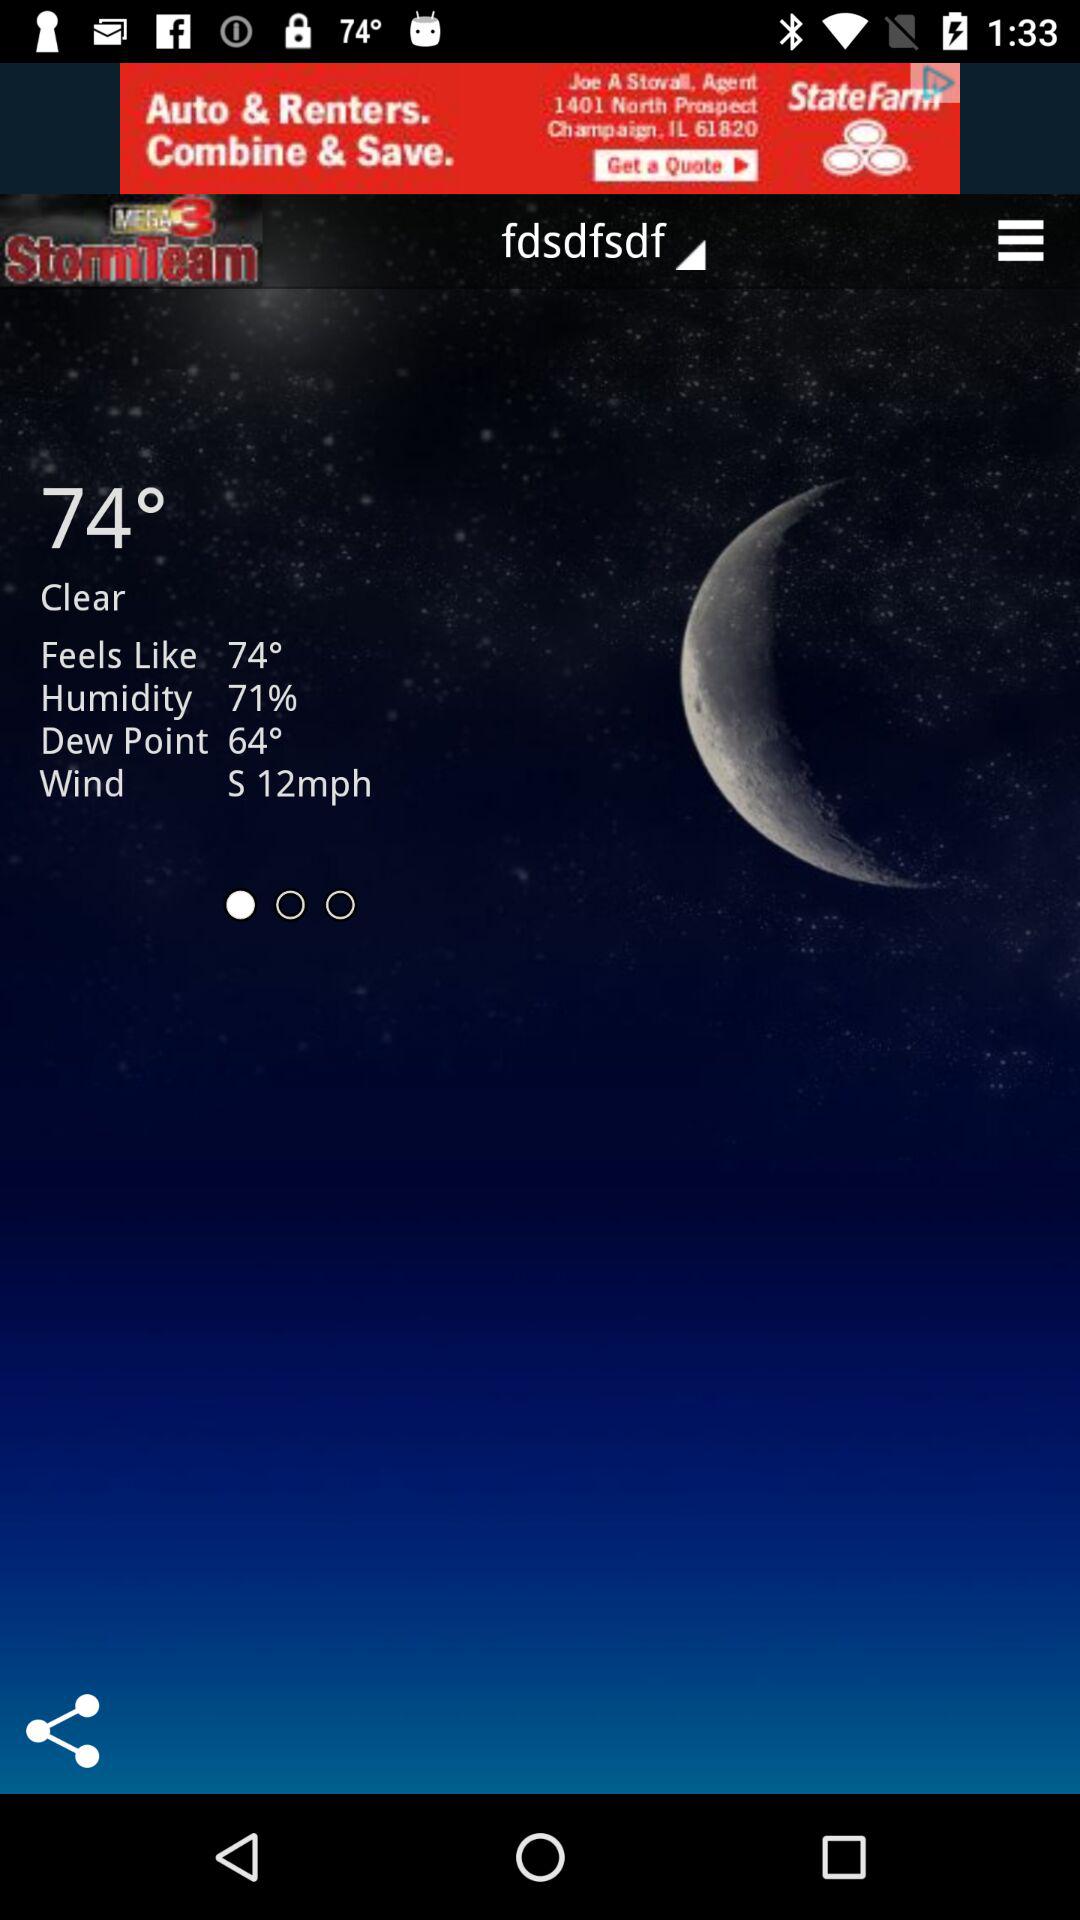 The height and width of the screenshot is (1920, 1080). Describe the element at coordinates (540, 128) in the screenshot. I see `to view add` at that location.